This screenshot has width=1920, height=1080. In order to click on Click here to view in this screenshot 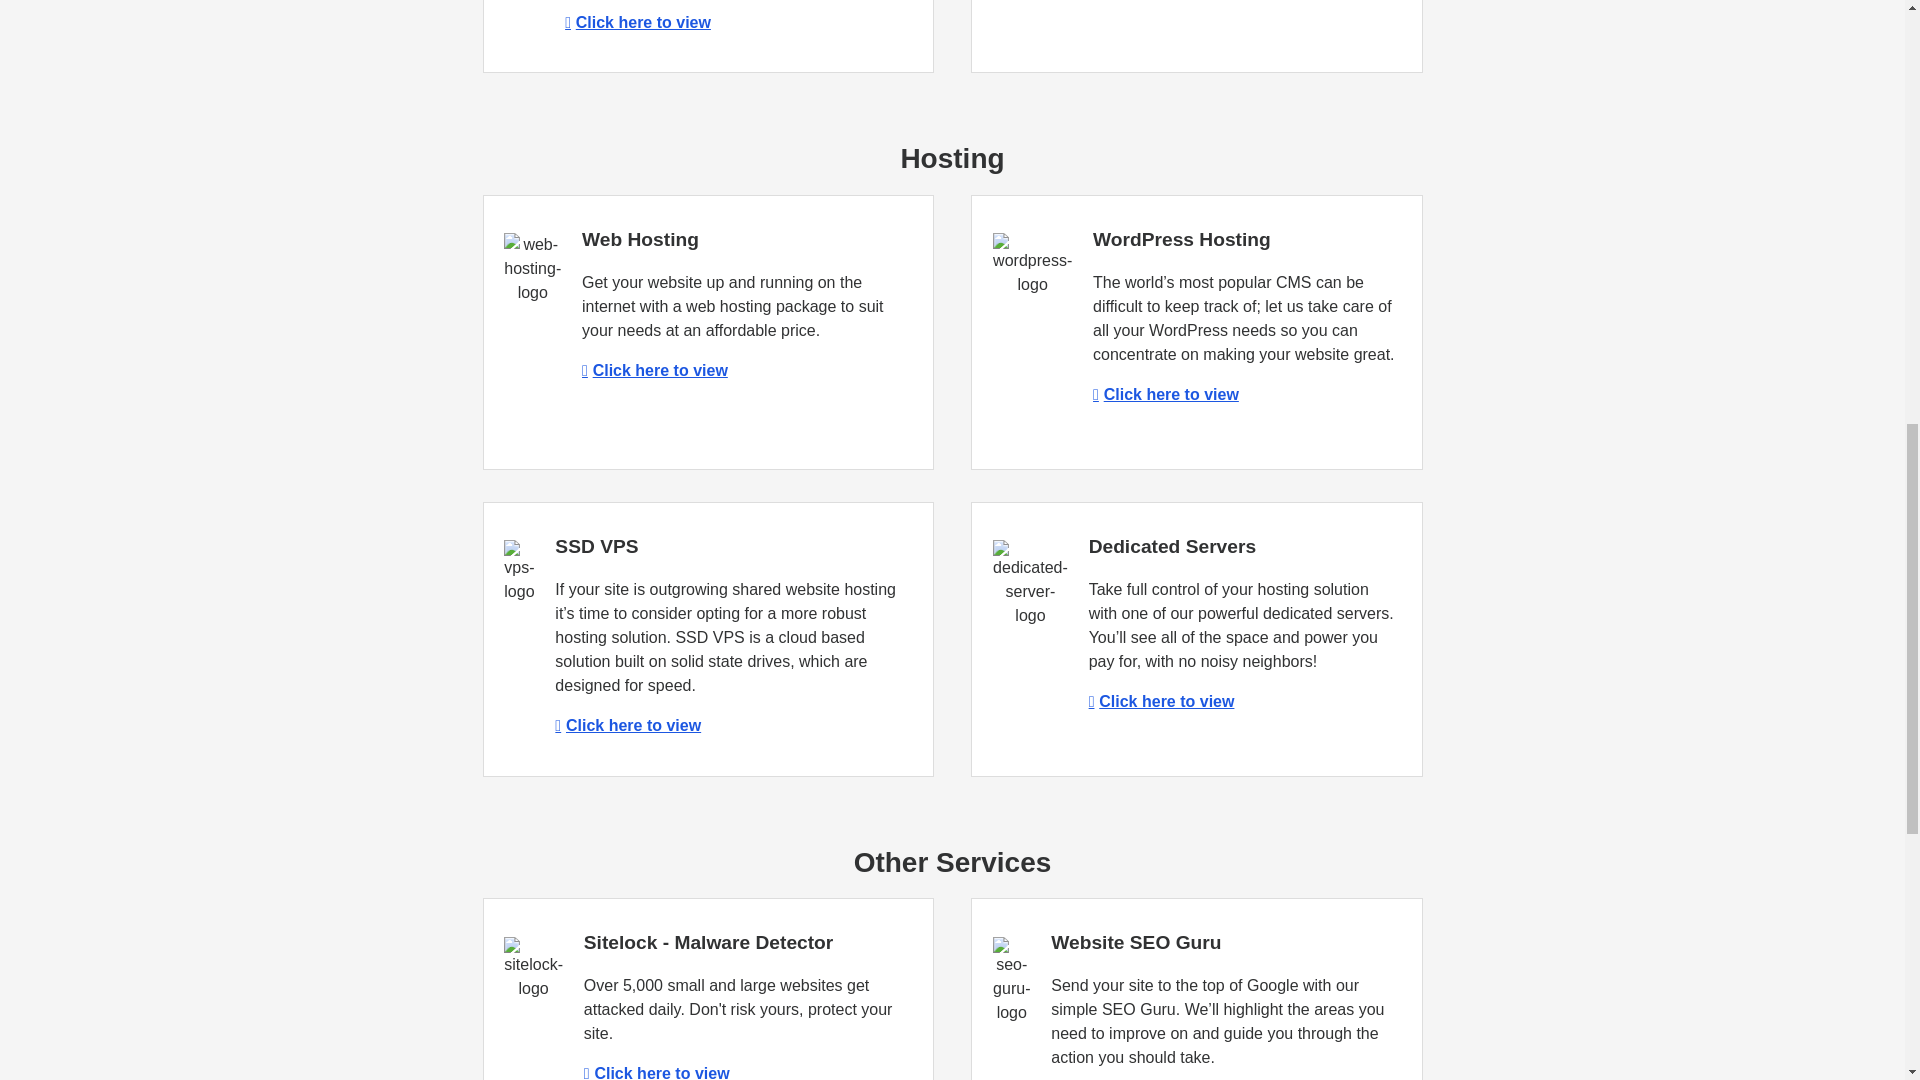, I will do `click(1161, 701)`.